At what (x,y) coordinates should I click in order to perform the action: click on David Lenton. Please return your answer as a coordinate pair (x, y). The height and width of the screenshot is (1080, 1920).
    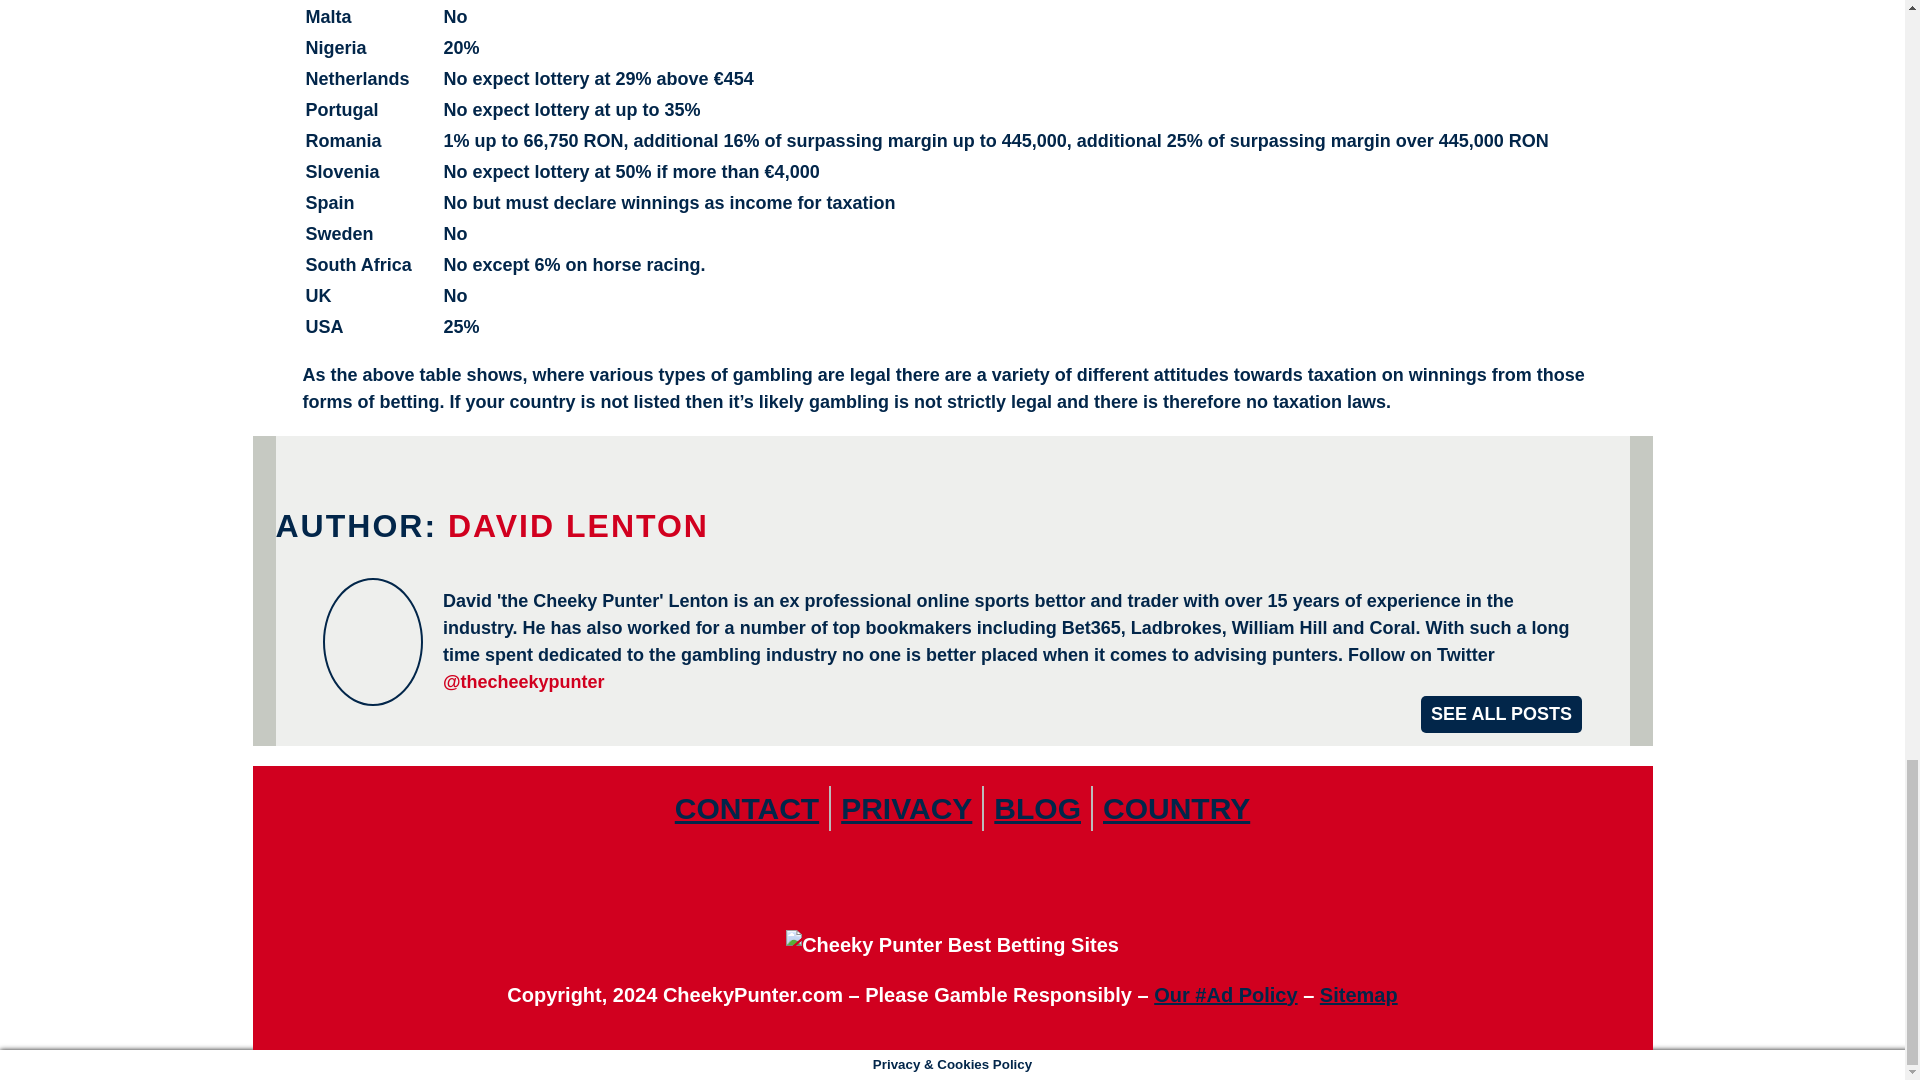
    Looking at the image, I should click on (578, 526).